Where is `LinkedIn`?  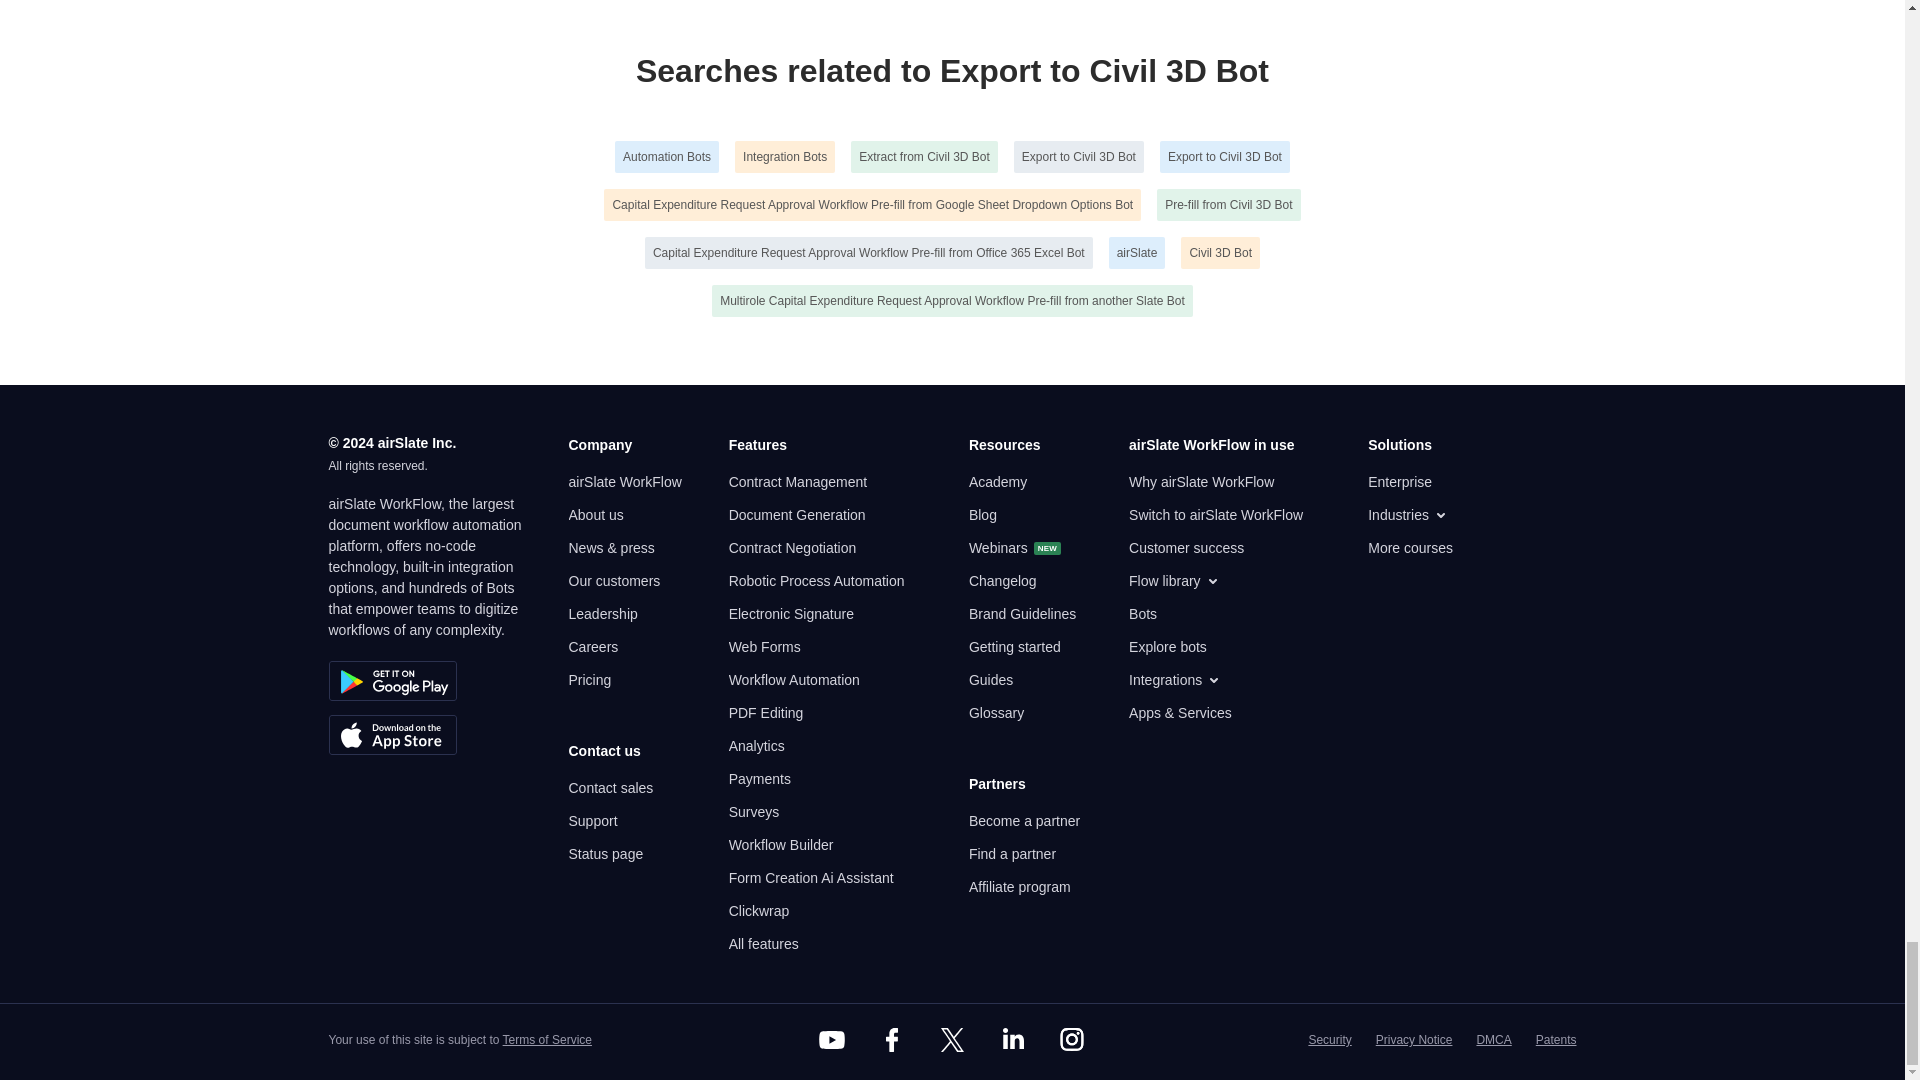
LinkedIn is located at coordinates (1012, 1040).